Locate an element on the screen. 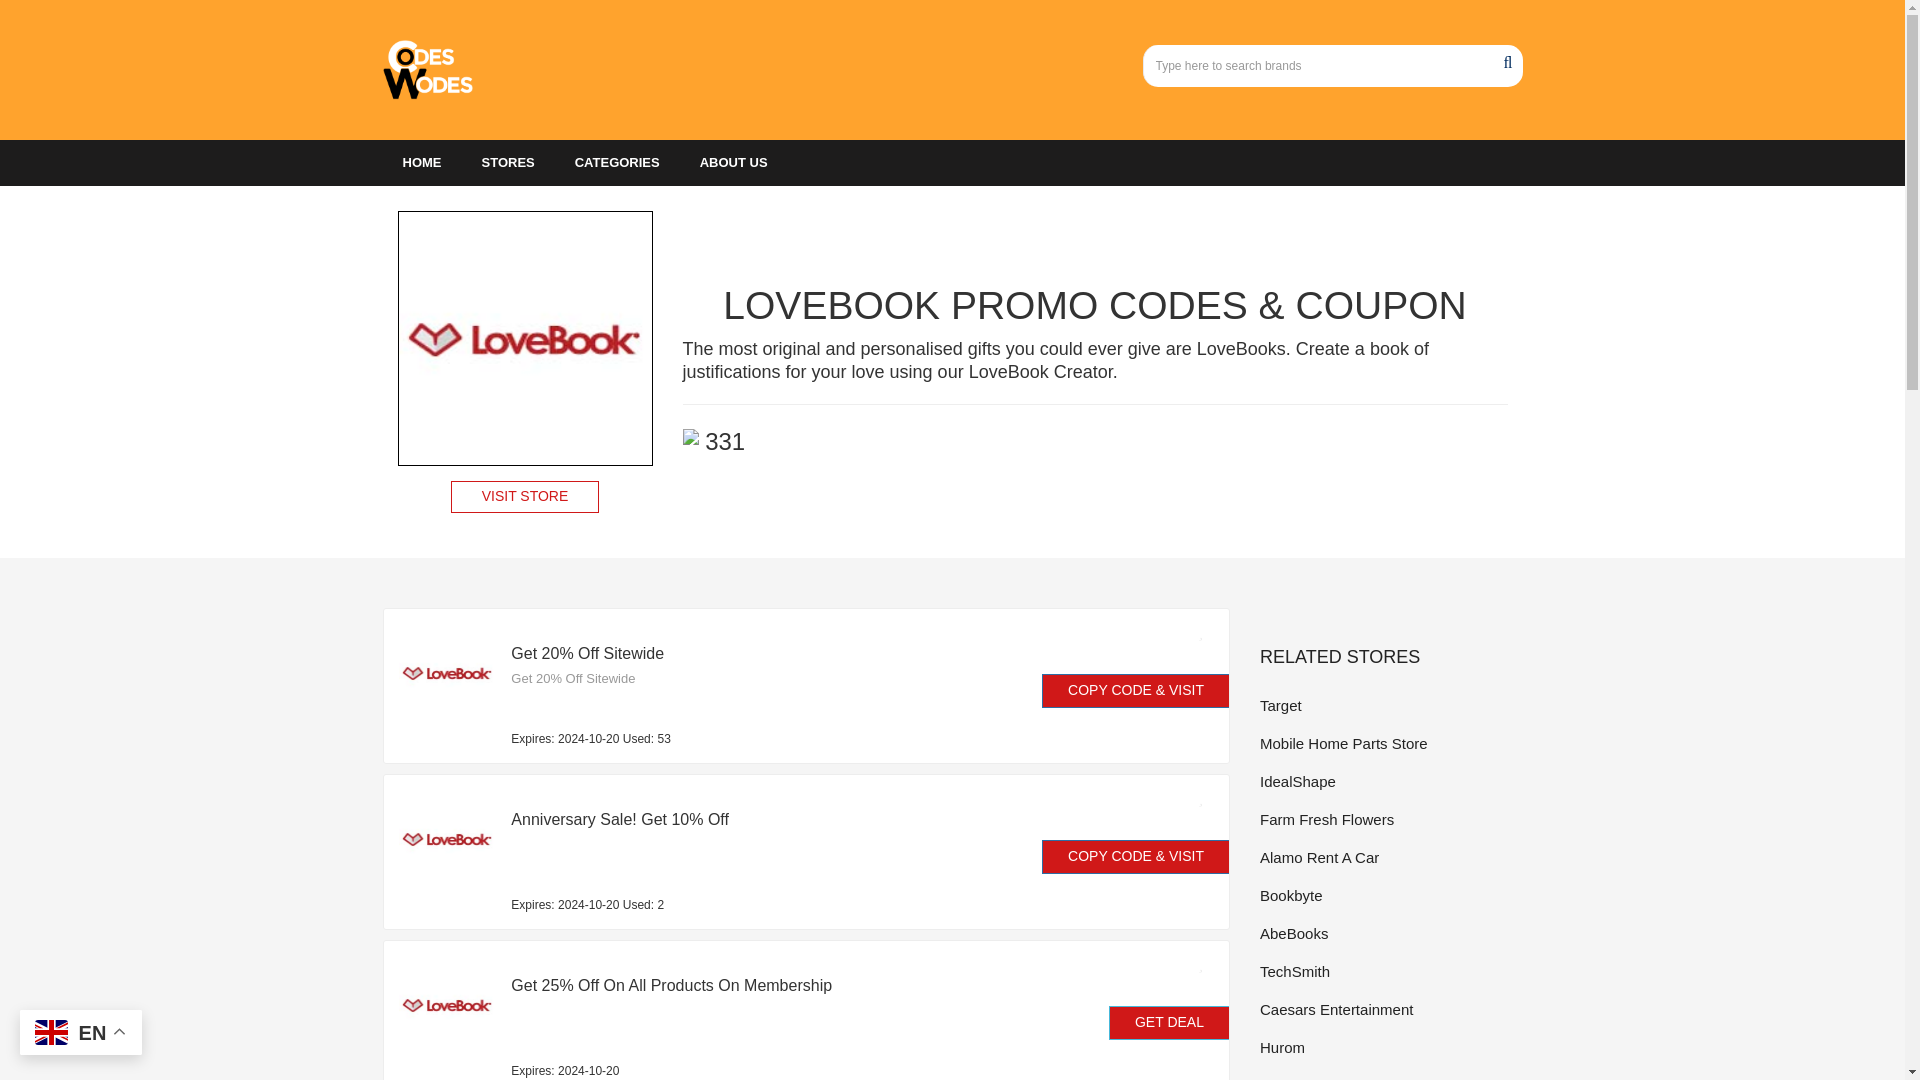 The image size is (1920, 1080). CATEGORIES is located at coordinates (616, 162).